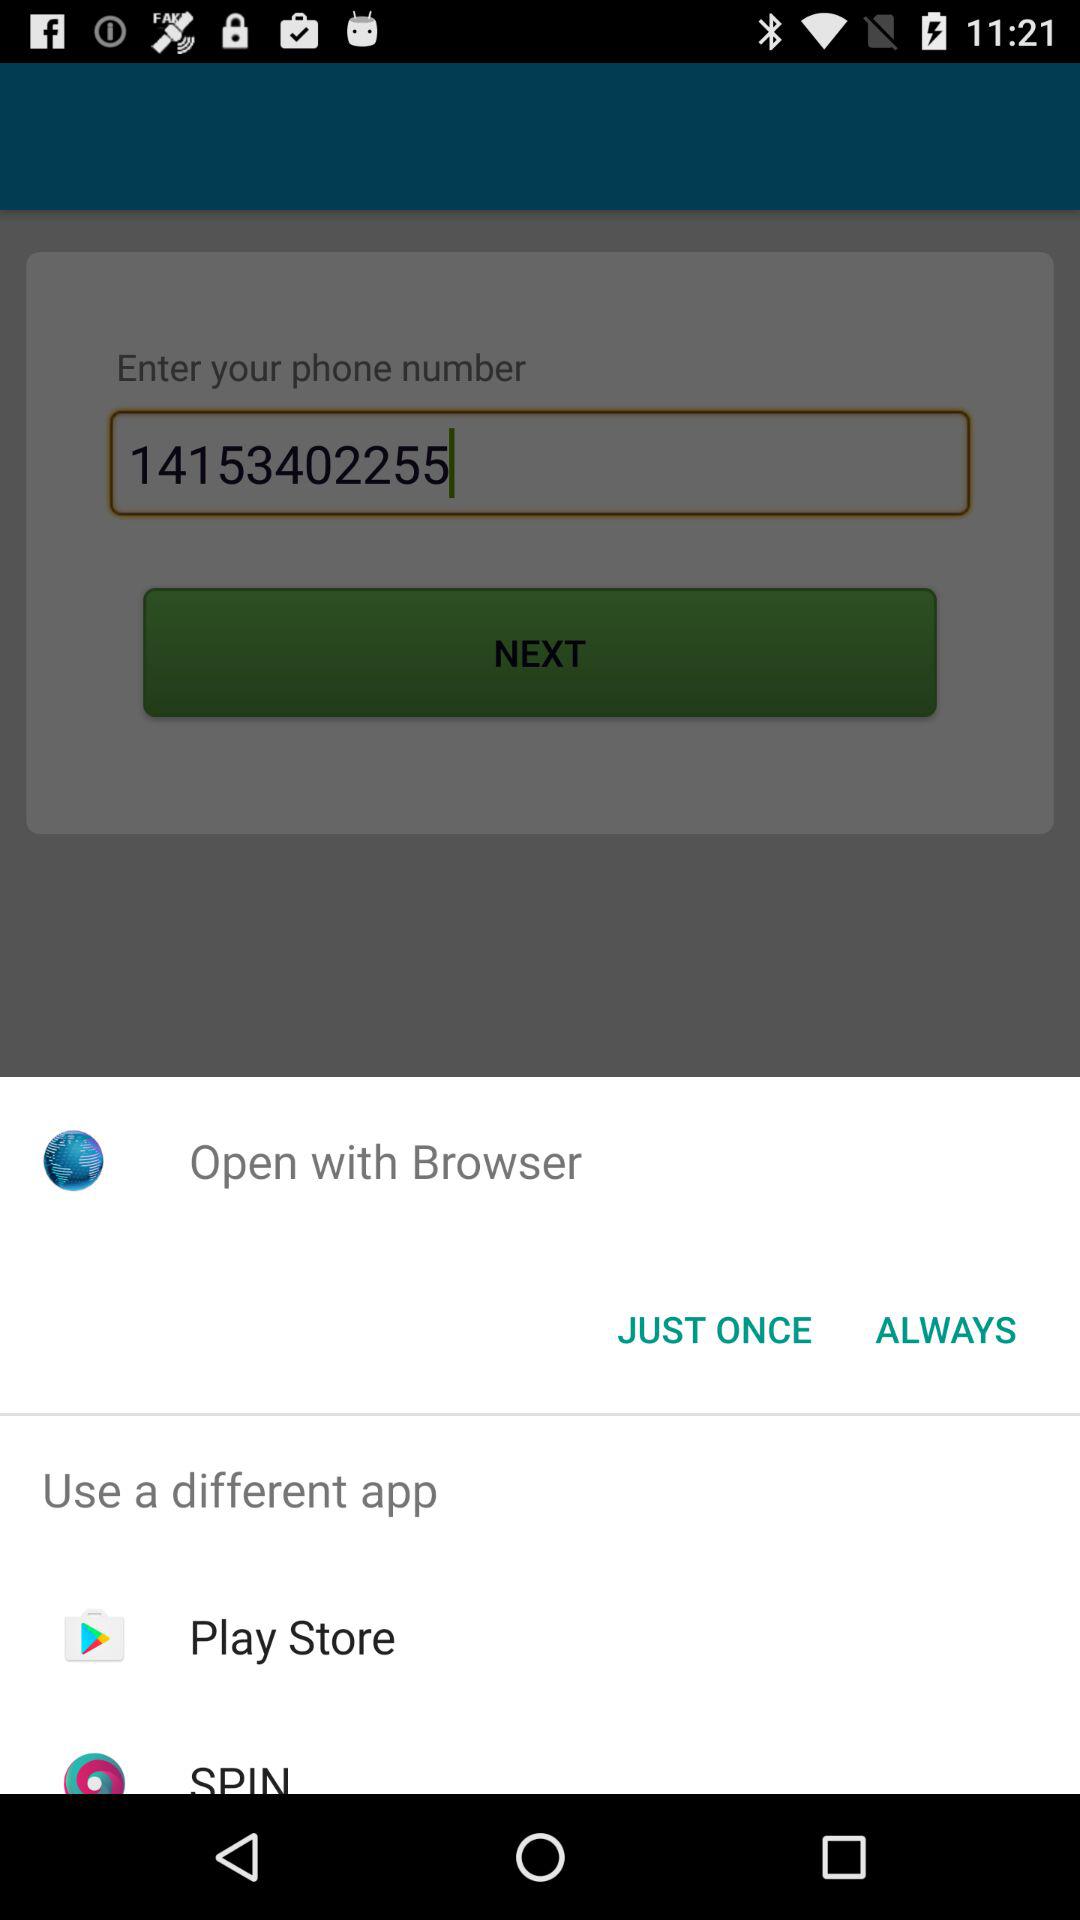 The image size is (1080, 1920). I want to click on launch app above play store item, so click(540, 1489).